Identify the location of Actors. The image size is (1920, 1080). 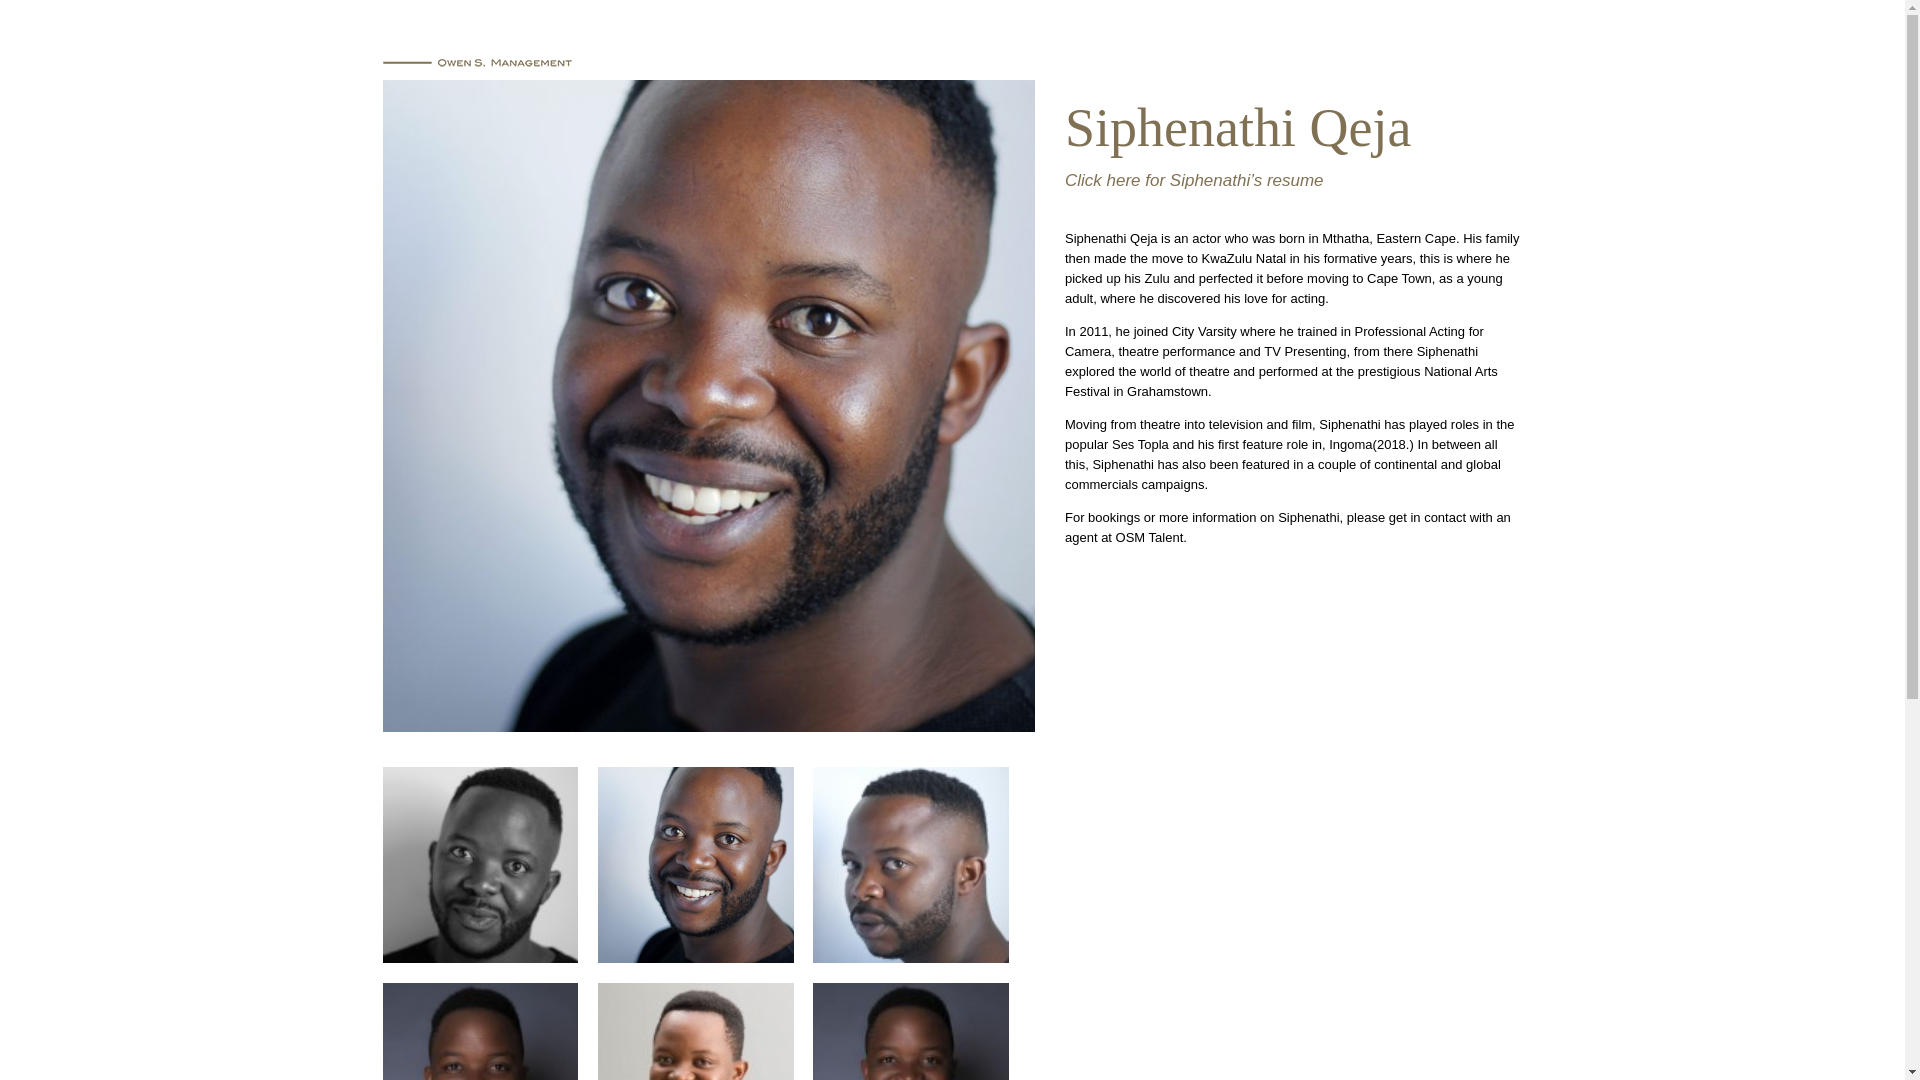
(1137, 44).